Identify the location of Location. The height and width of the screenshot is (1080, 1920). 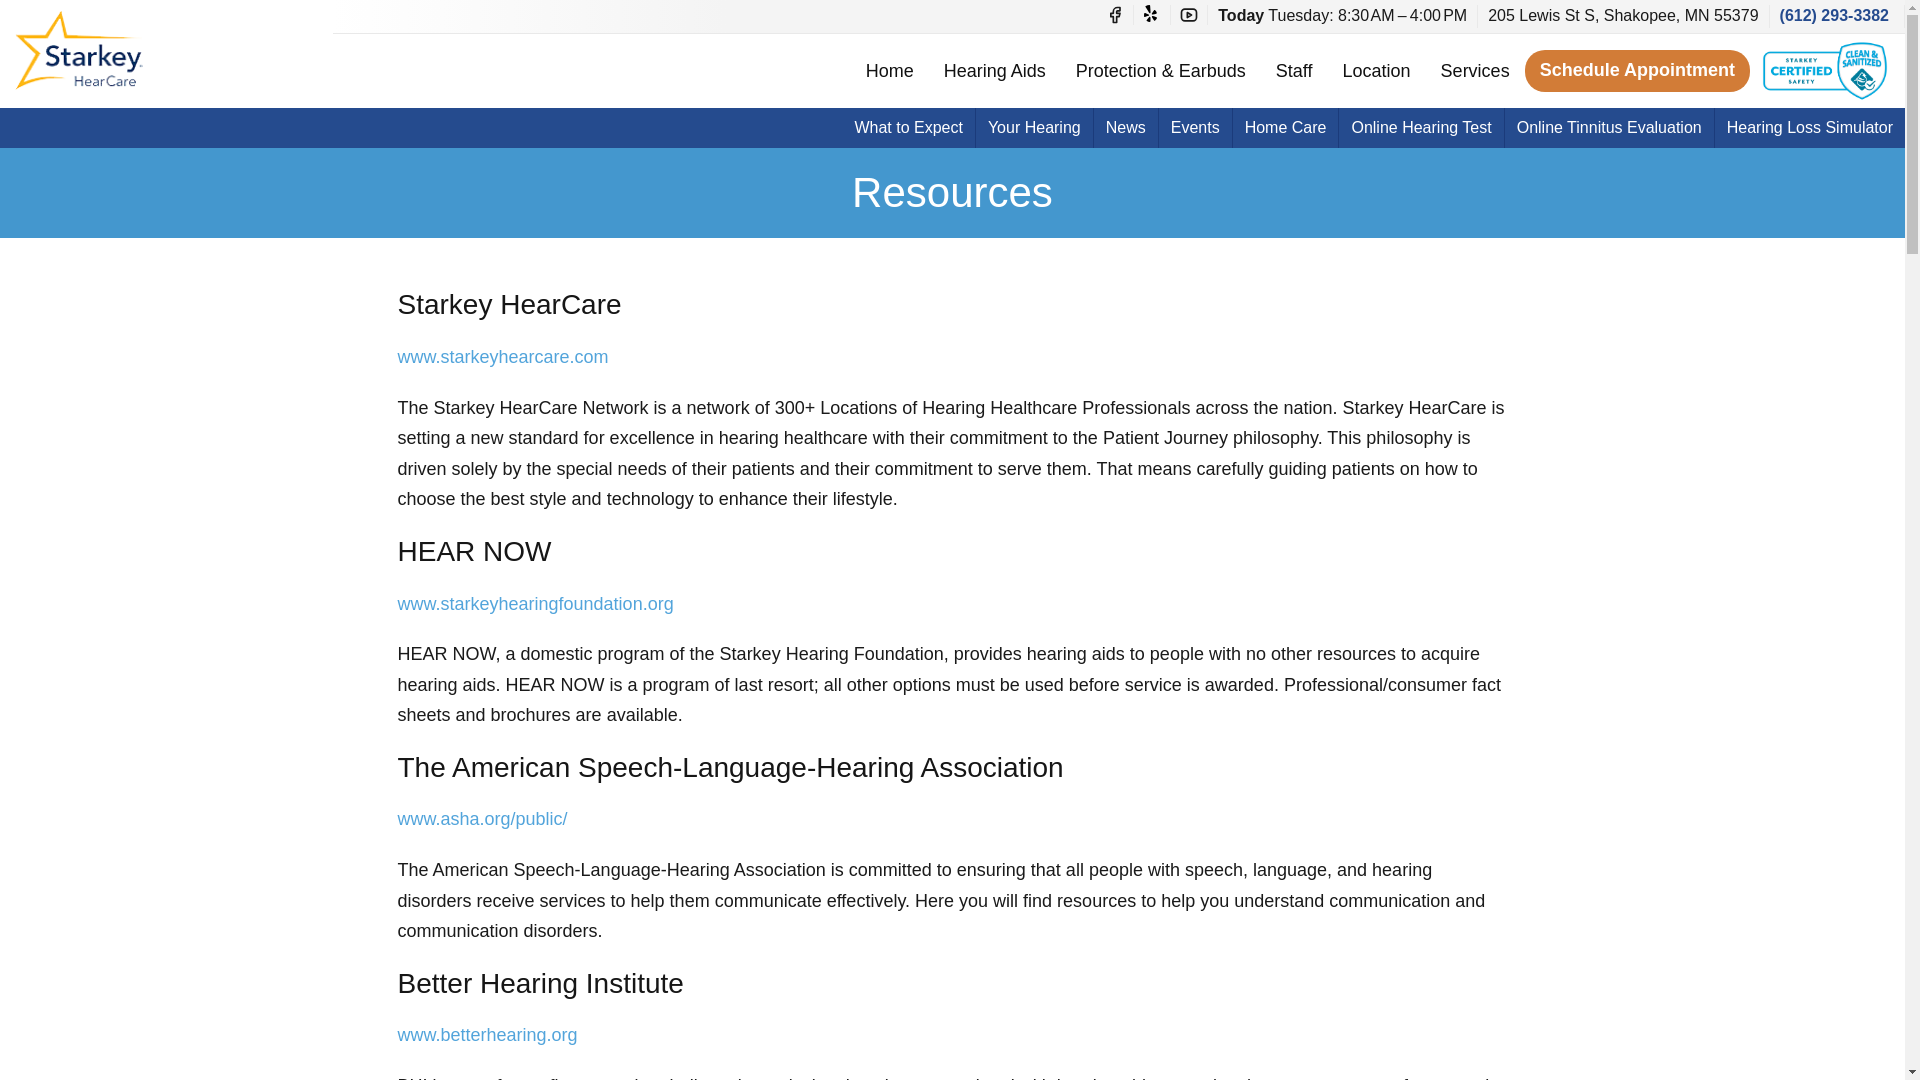
(1377, 70).